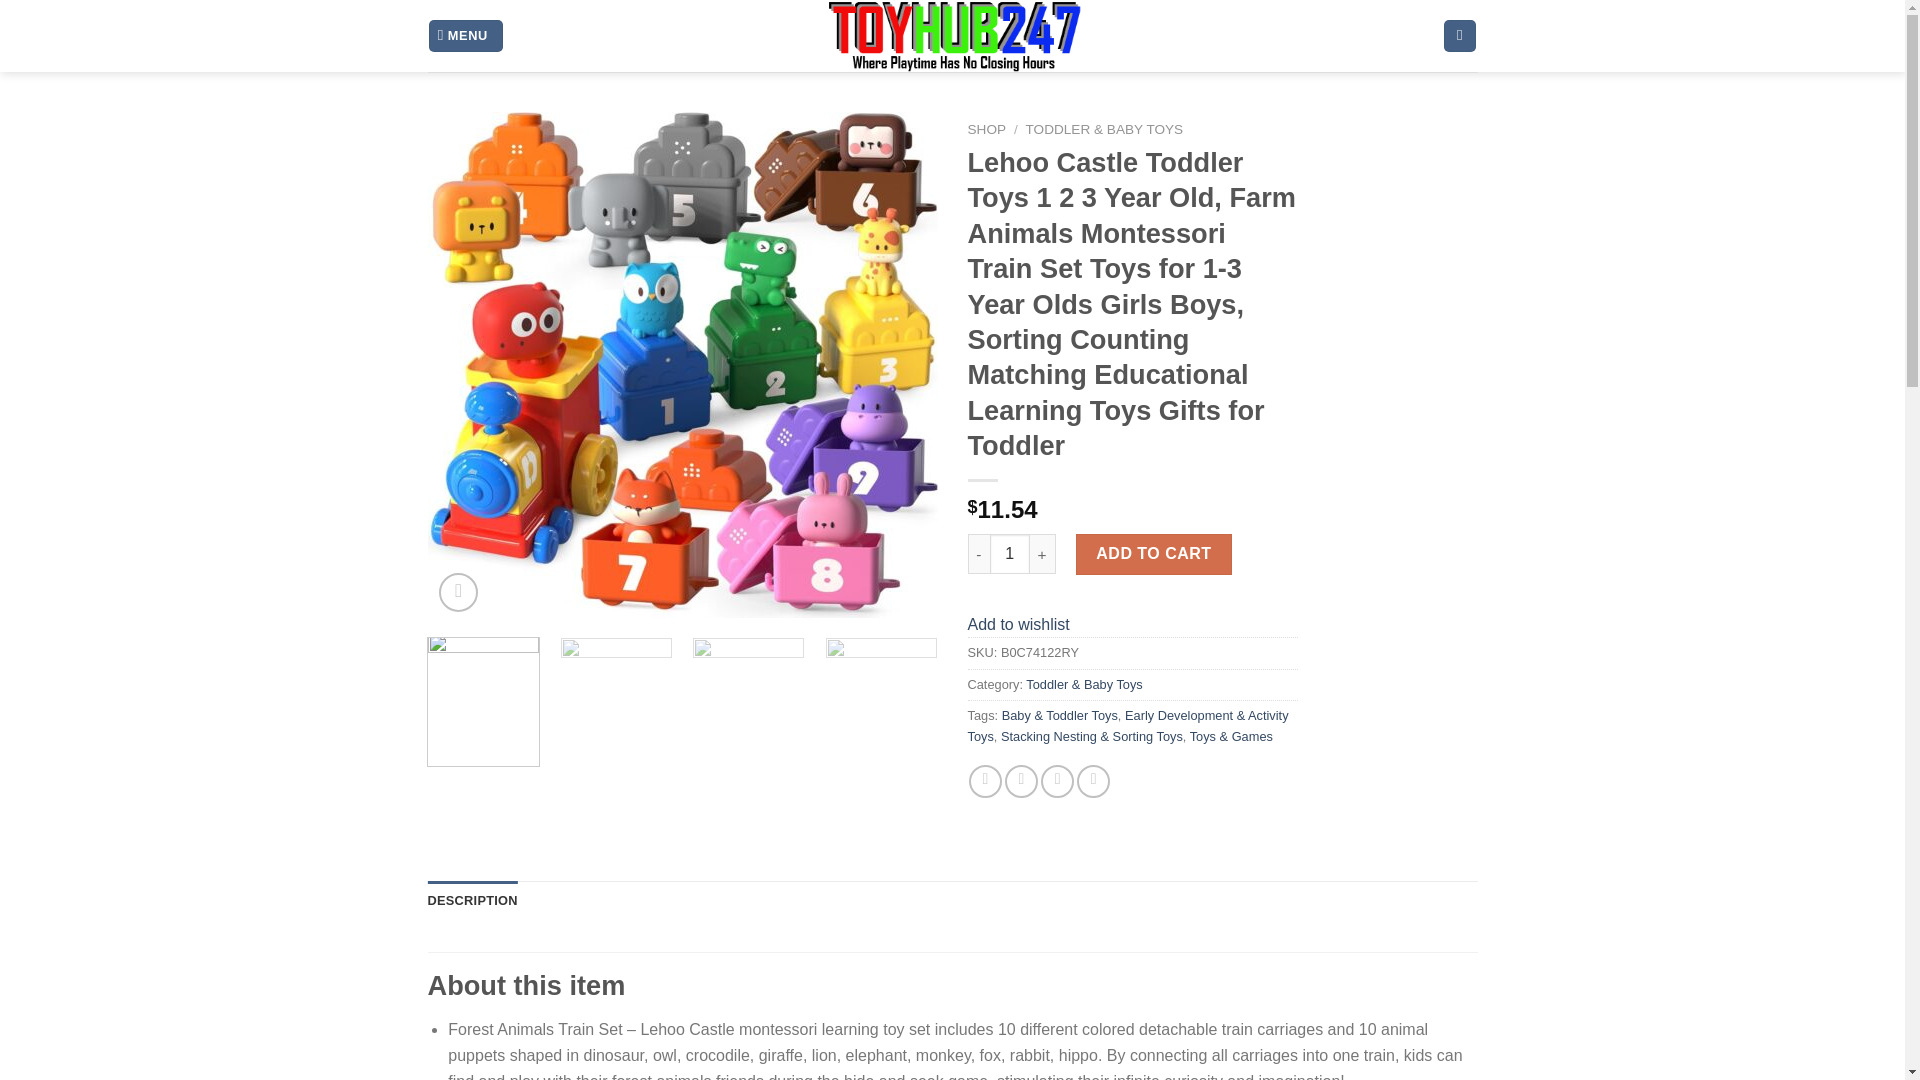 Image resolution: width=1920 pixels, height=1080 pixels. Describe the element at coordinates (458, 592) in the screenshot. I see `Zoom` at that location.